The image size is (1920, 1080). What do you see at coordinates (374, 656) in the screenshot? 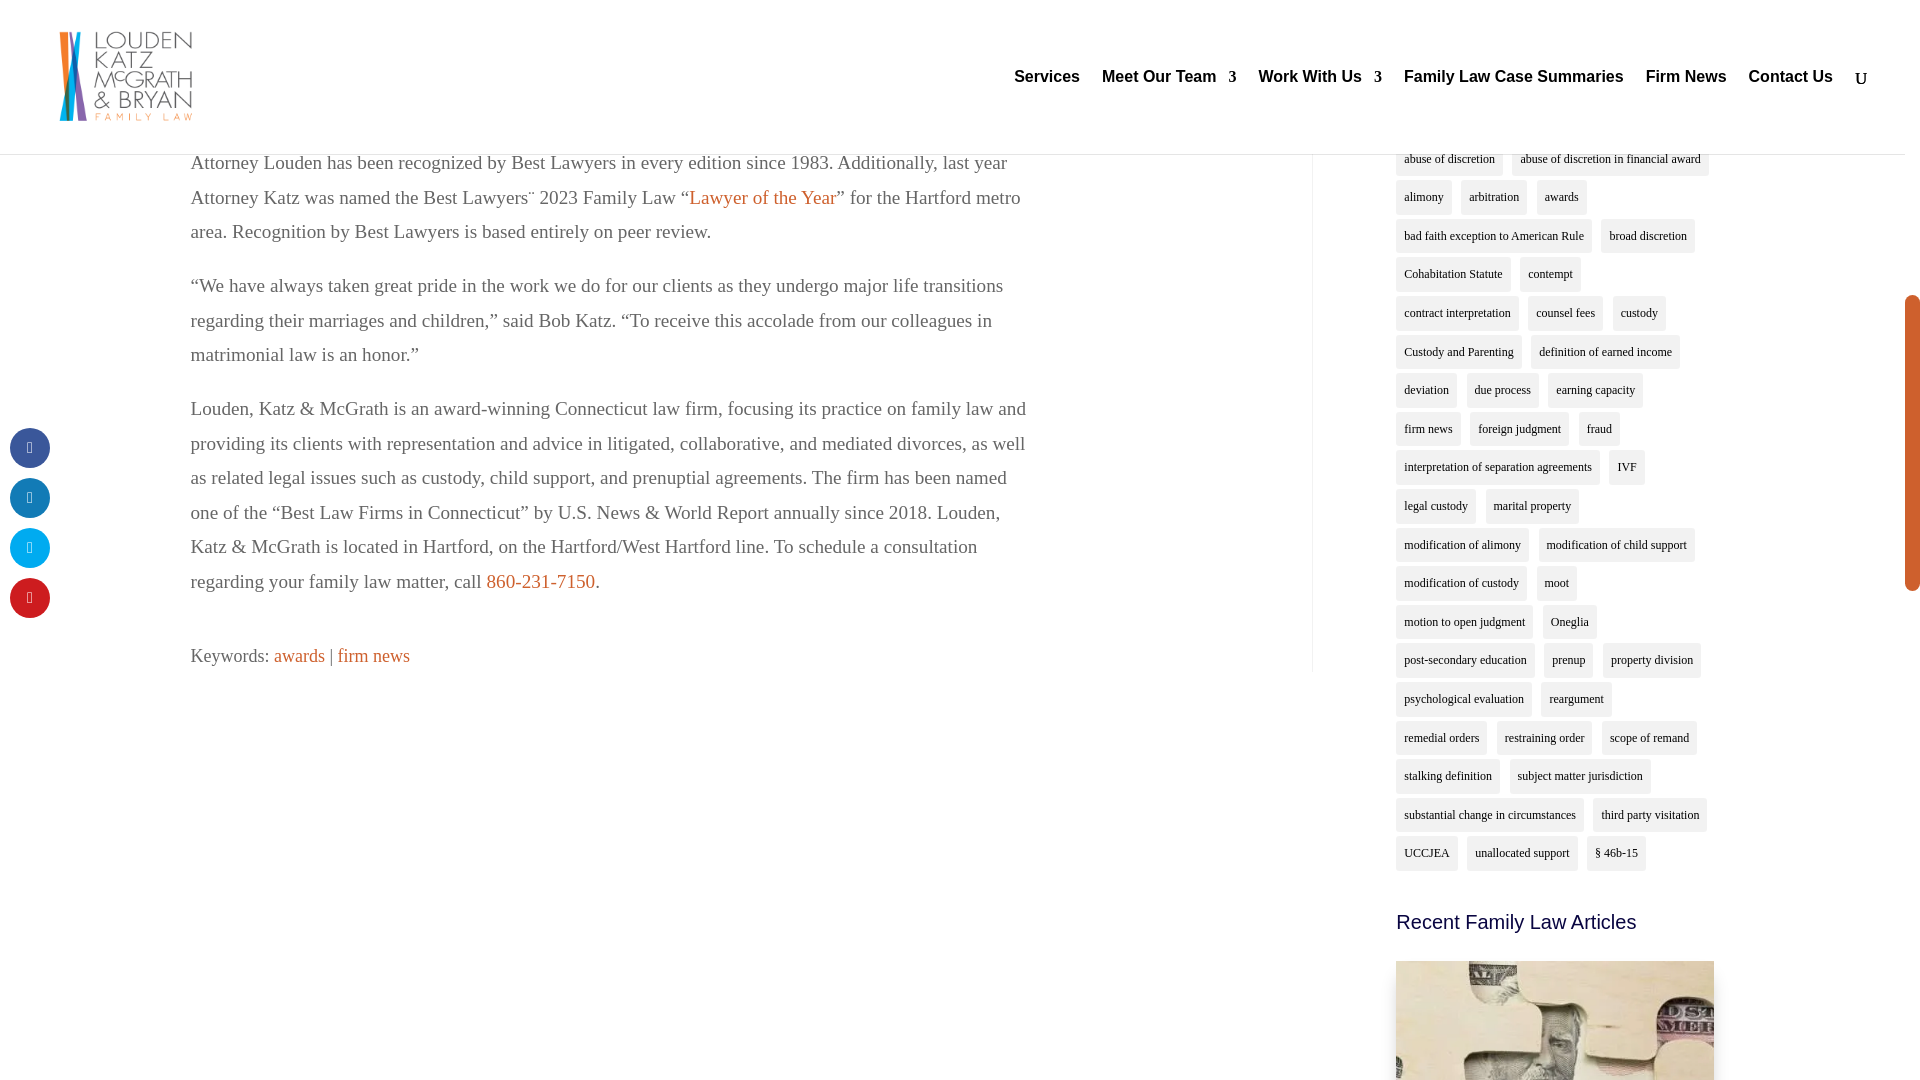
I see `firm news` at bounding box center [374, 656].